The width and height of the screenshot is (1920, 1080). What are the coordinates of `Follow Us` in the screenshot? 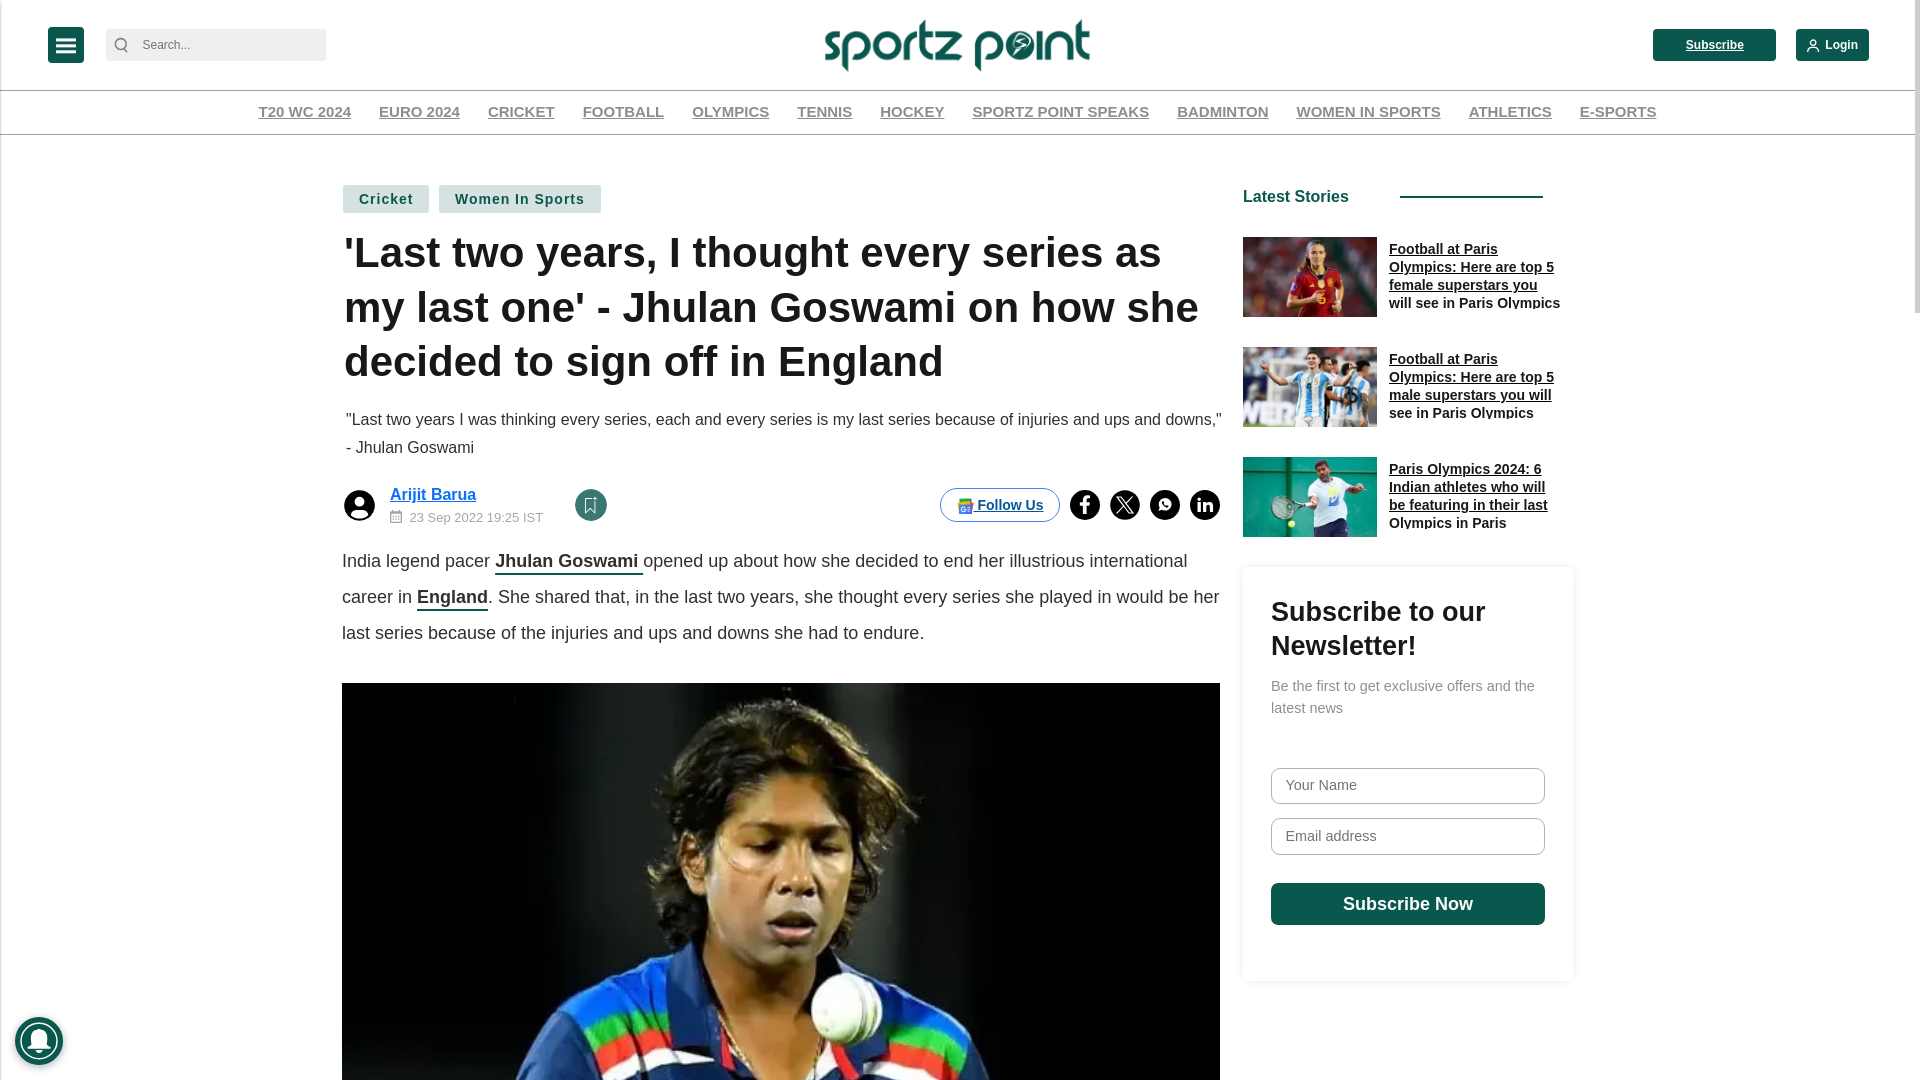 It's located at (1000, 504).